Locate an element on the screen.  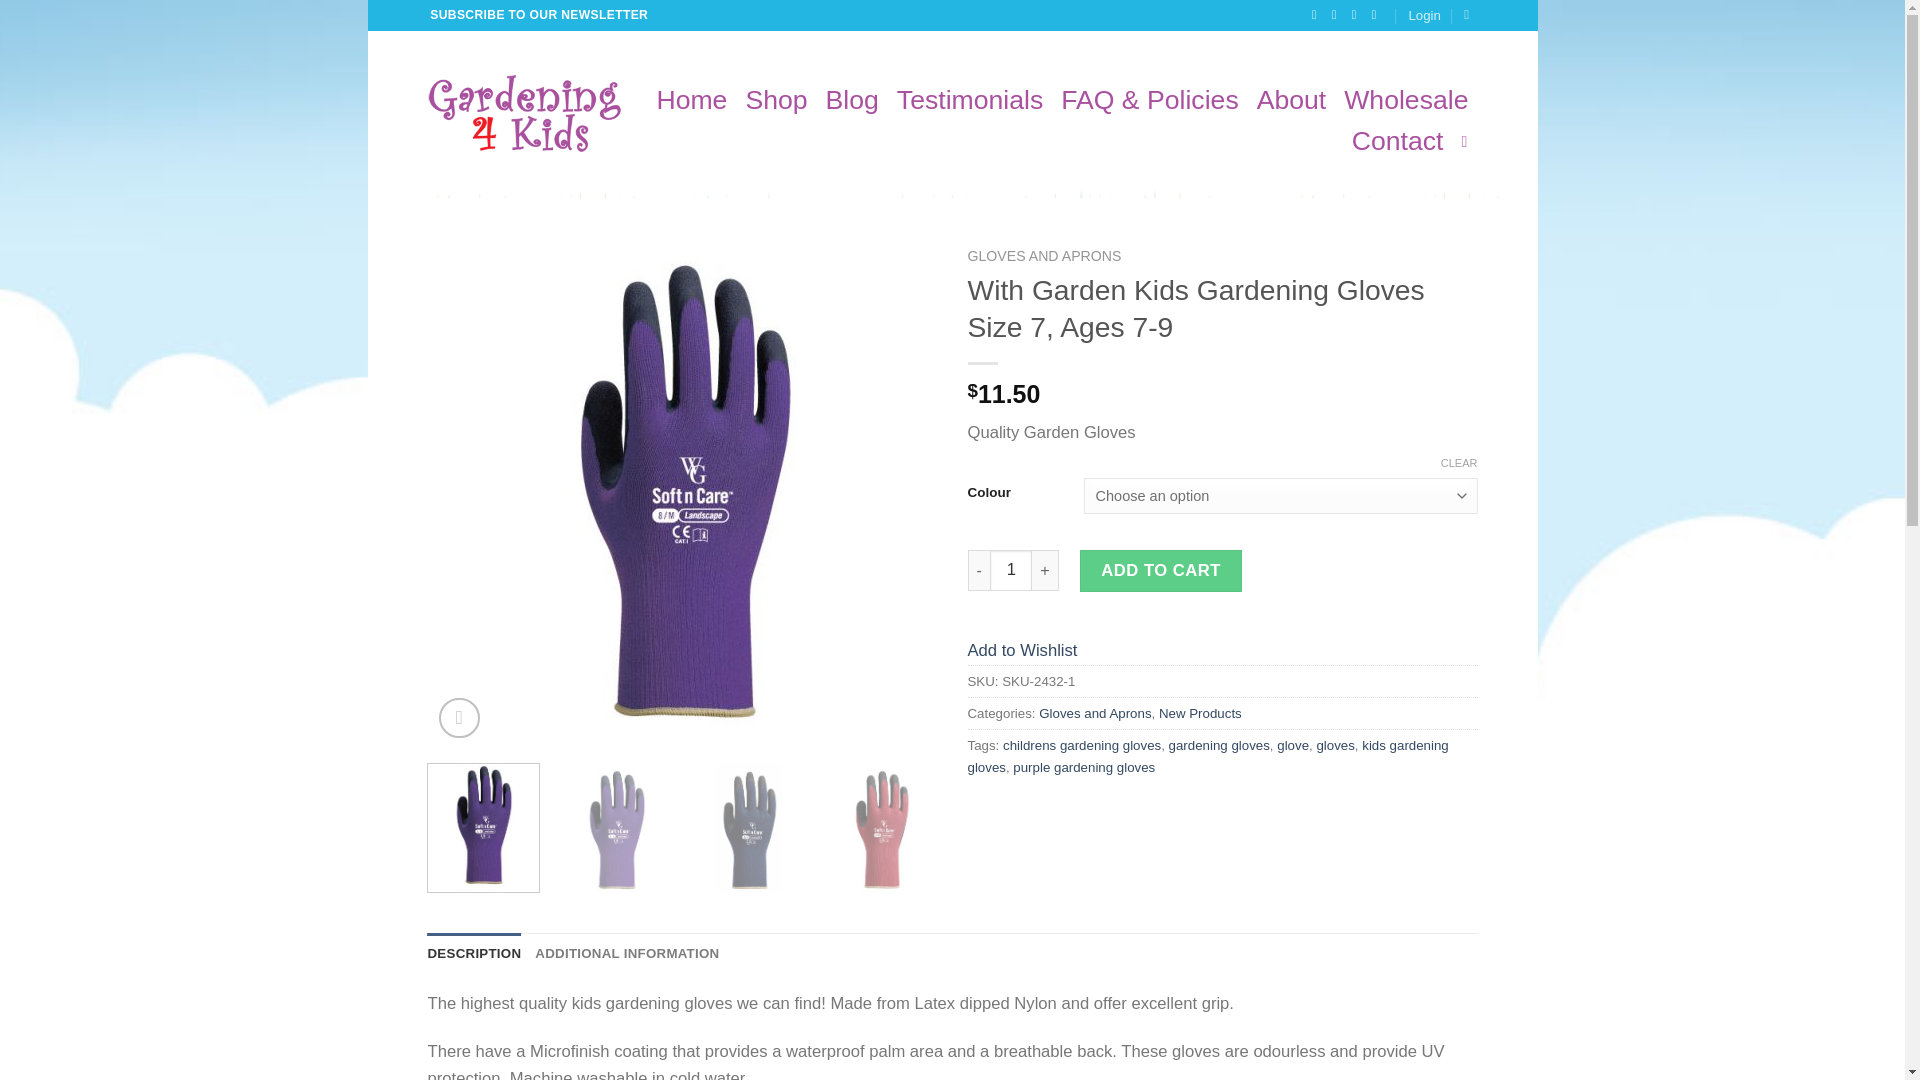
GLOVES AND APRONS is located at coordinates (1044, 256).